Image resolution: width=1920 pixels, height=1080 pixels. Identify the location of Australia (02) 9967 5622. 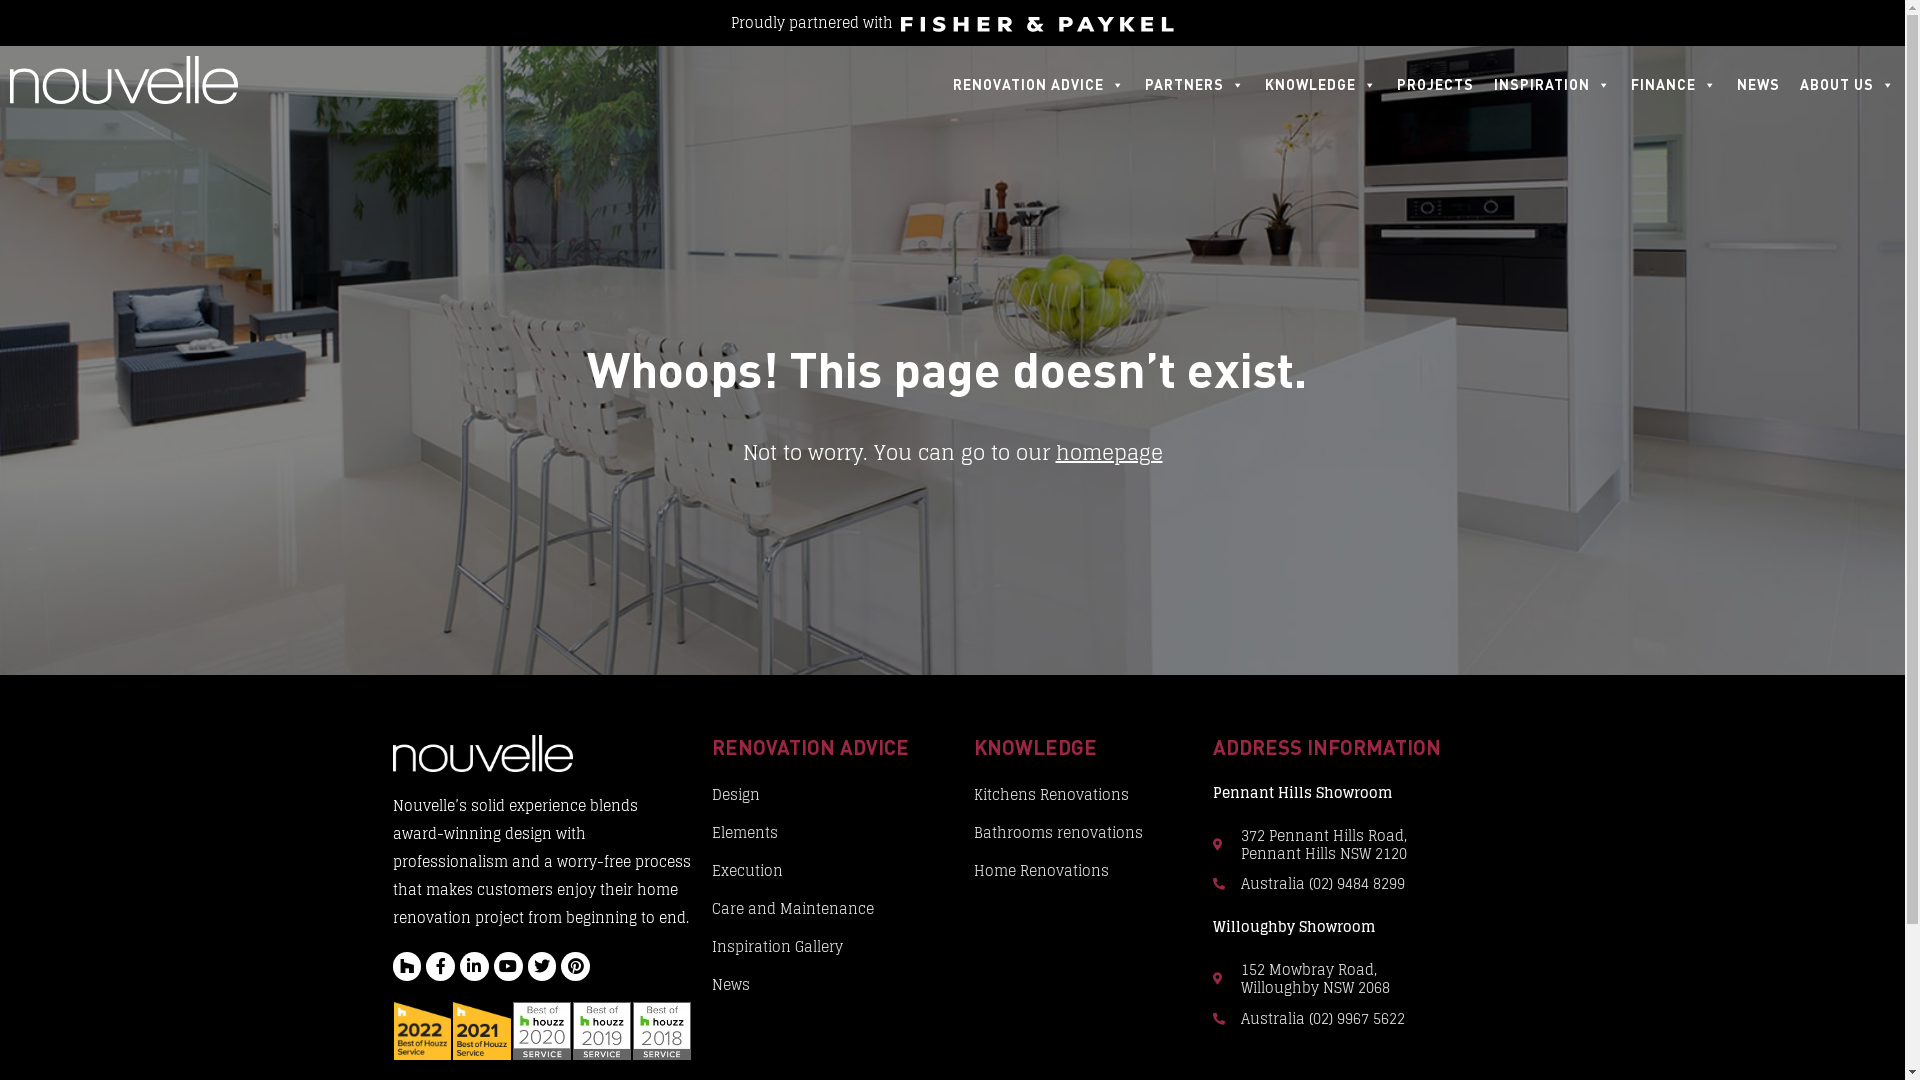
(1362, 1019).